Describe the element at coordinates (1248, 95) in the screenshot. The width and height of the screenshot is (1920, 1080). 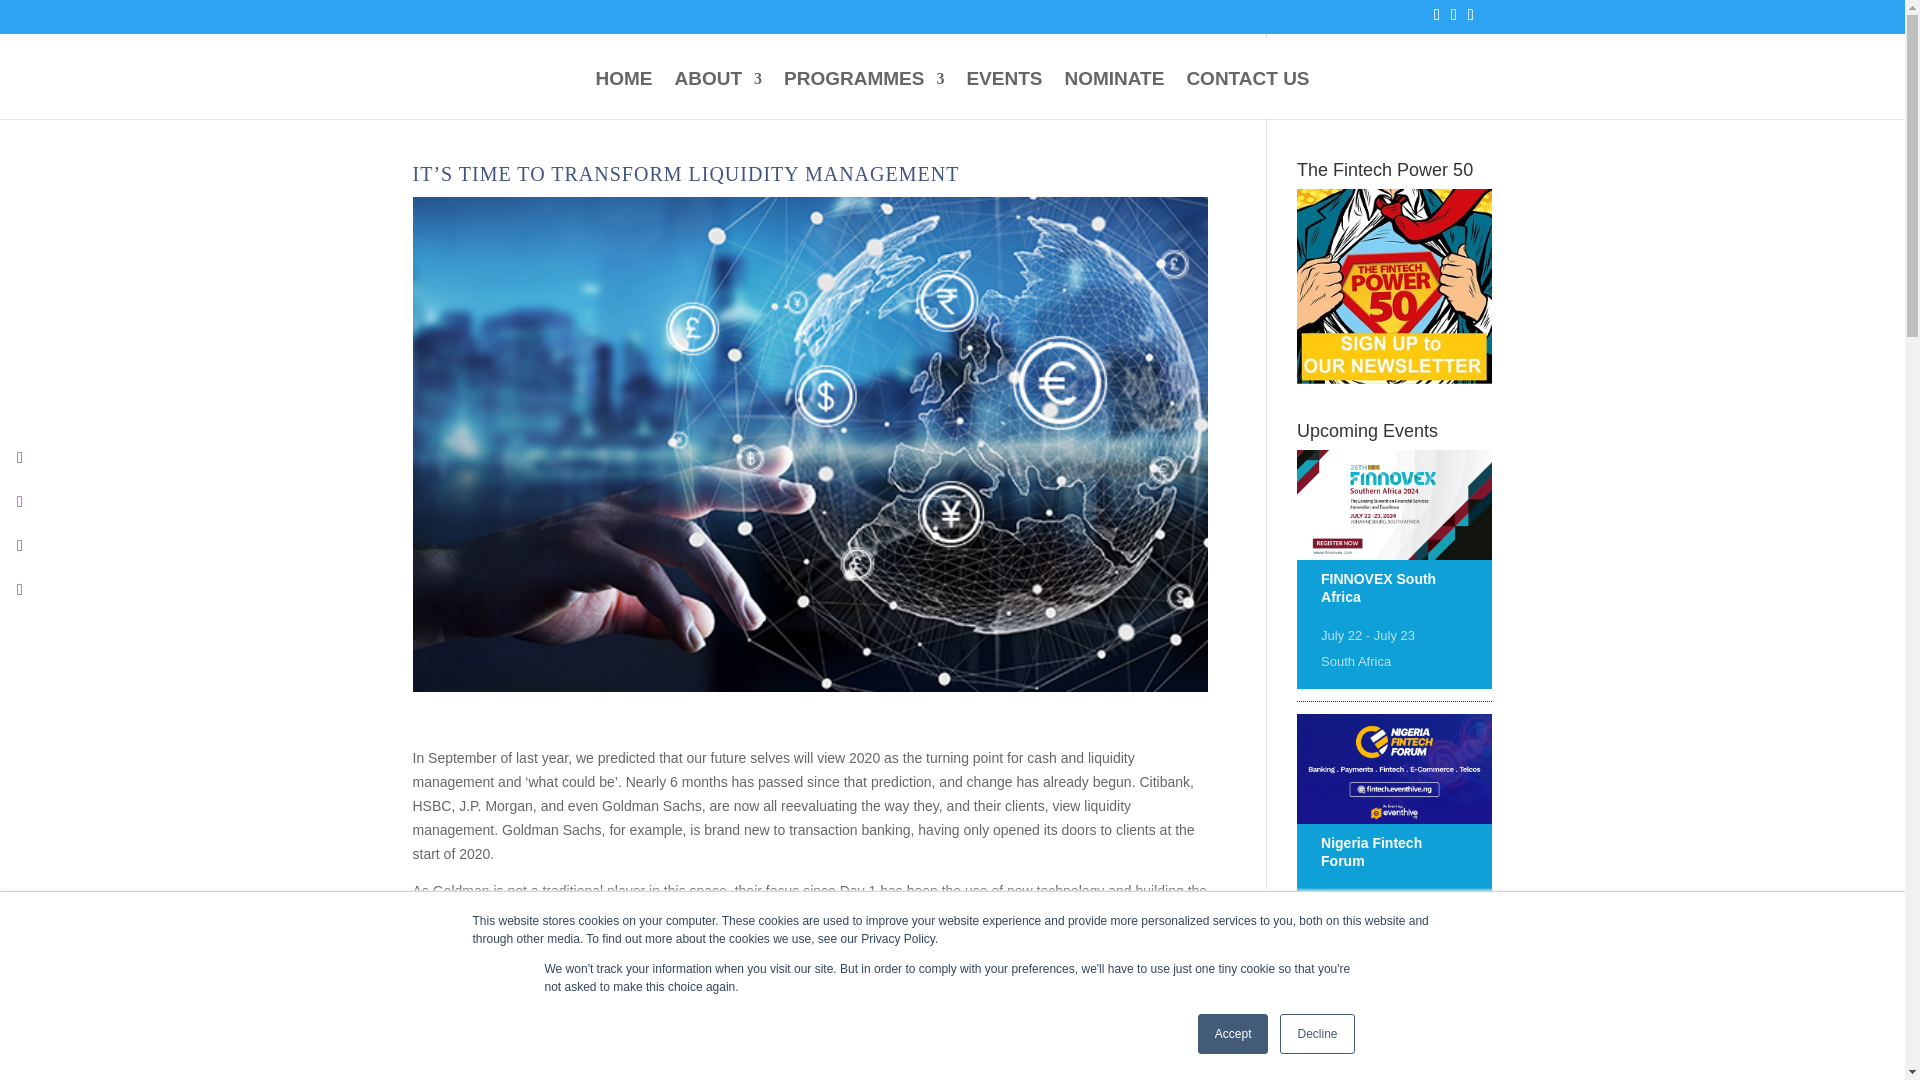
I see `CONTACT US` at that location.